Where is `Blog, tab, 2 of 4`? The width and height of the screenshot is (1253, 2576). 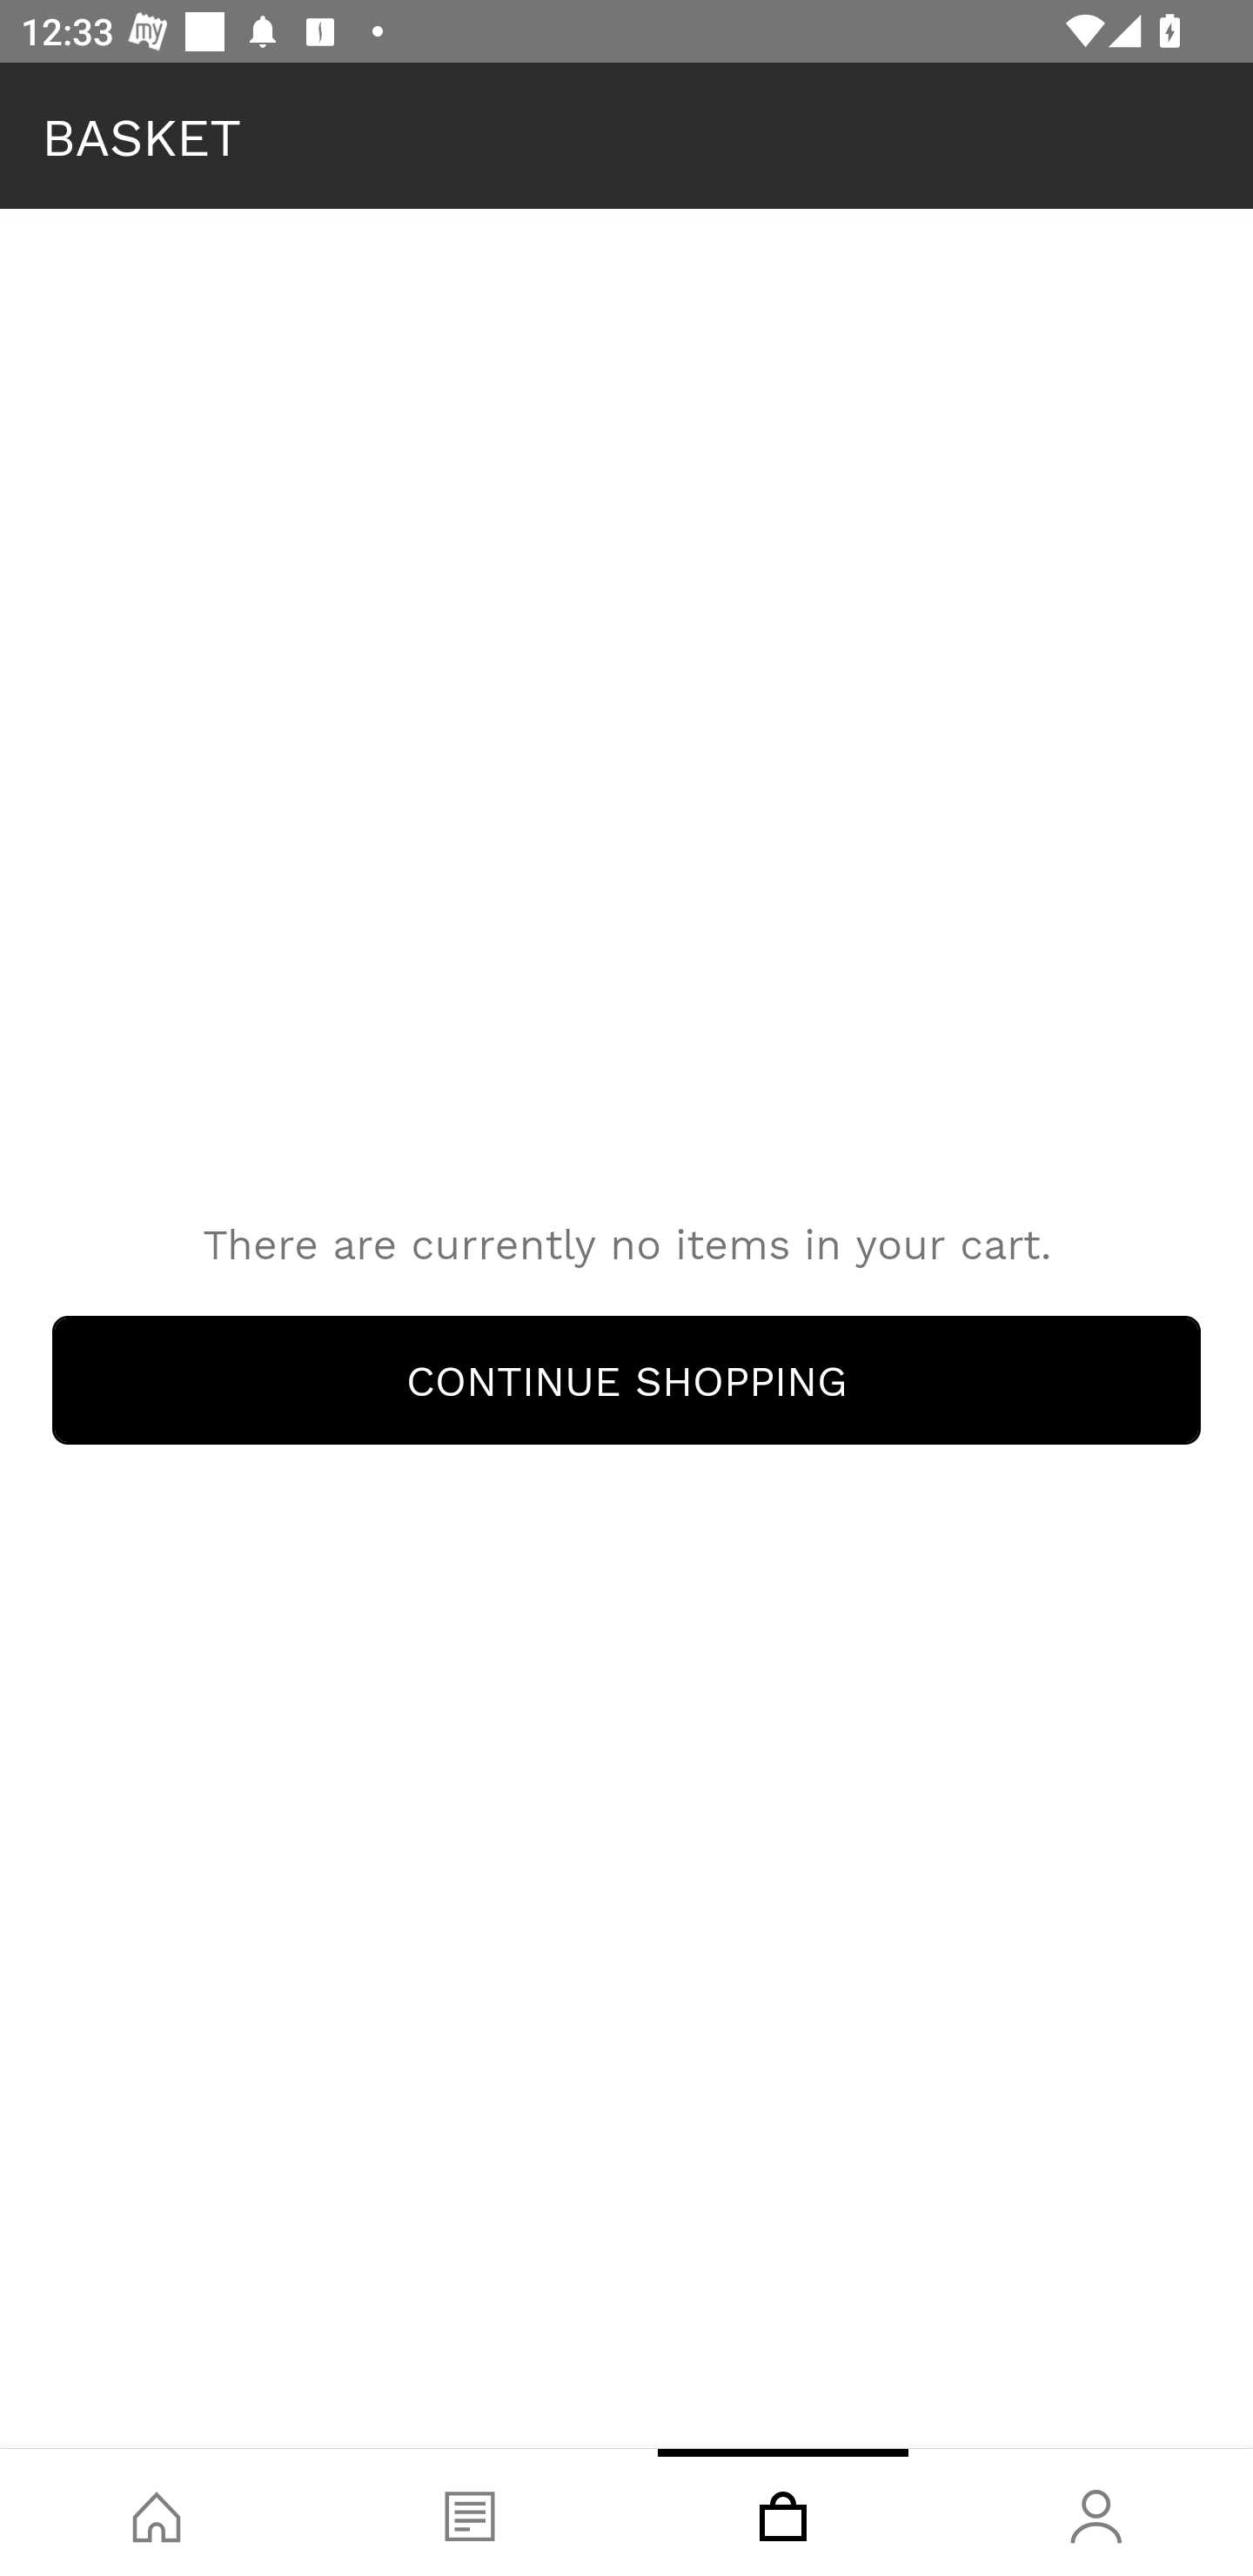
Blog, tab, 2 of 4 is located at coordinates (470, 2512).